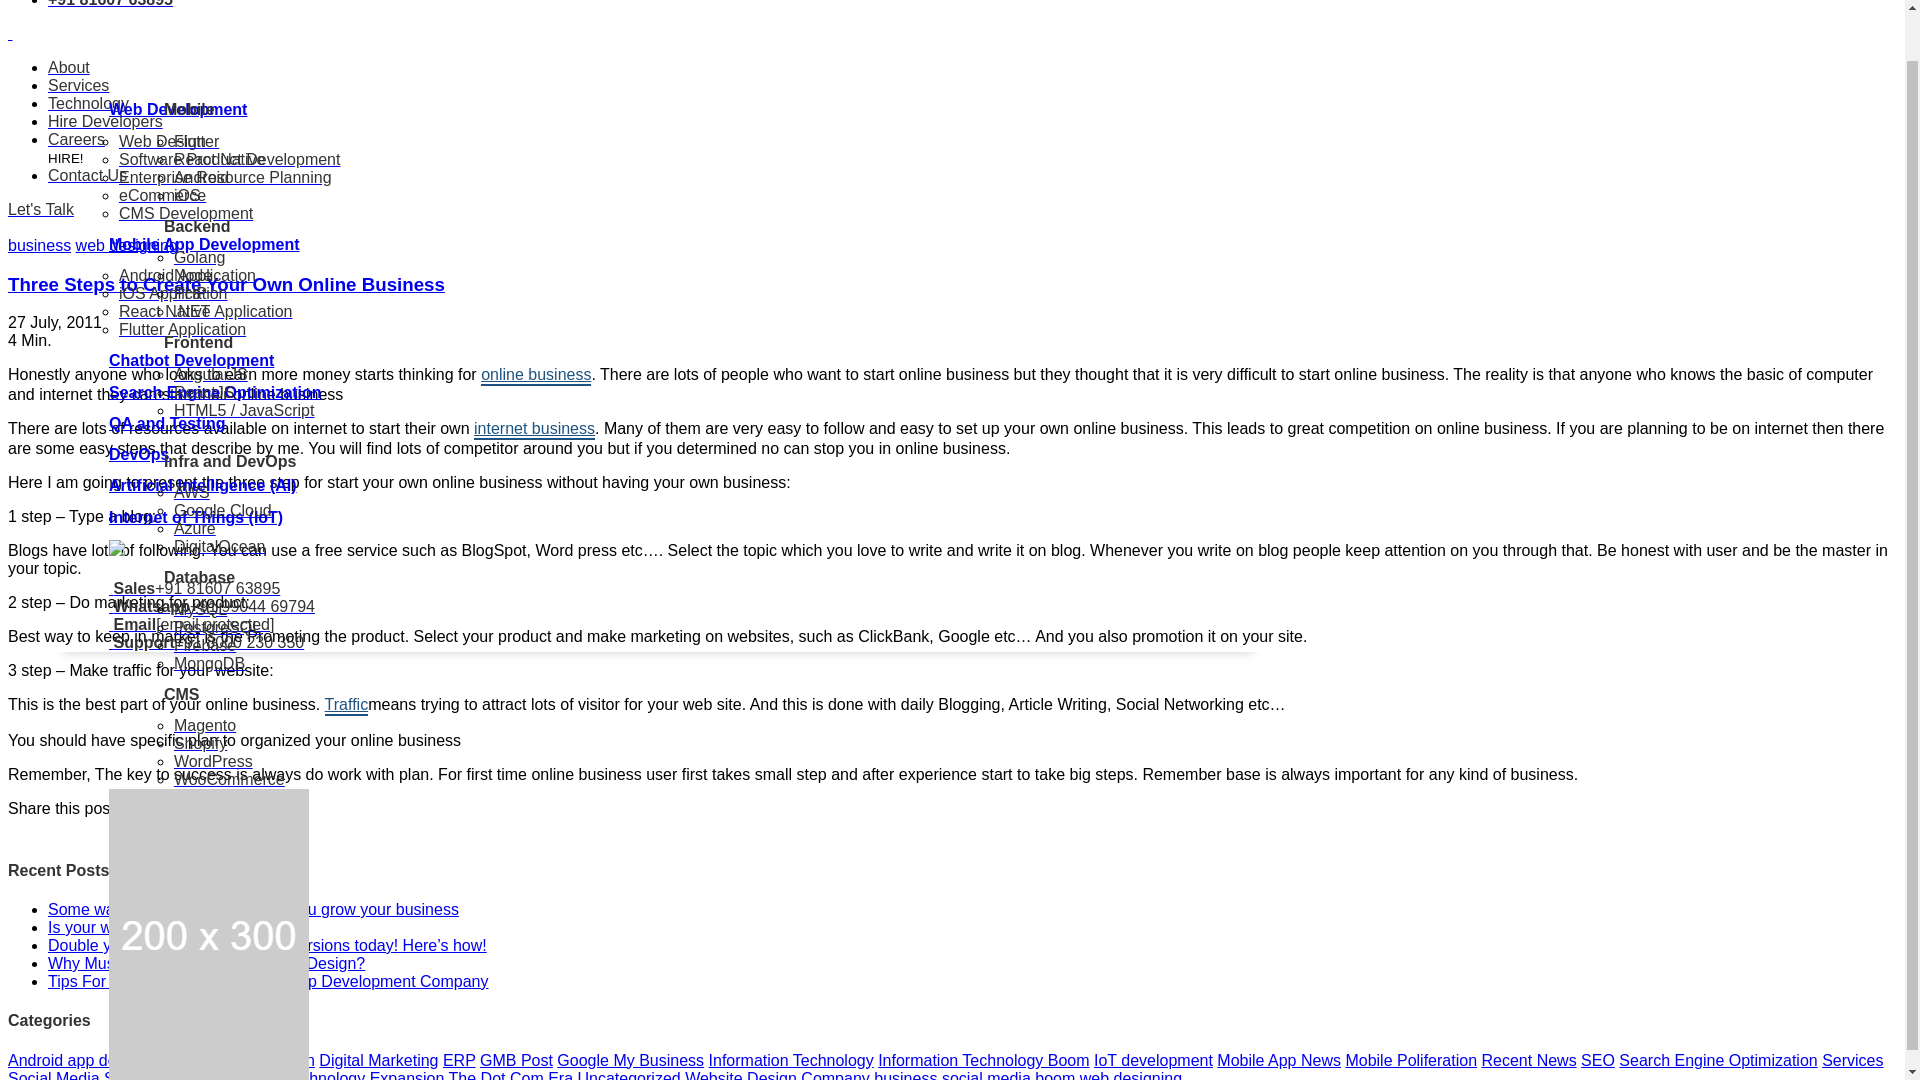  I want to click on Internet Business, so click(534, 430).